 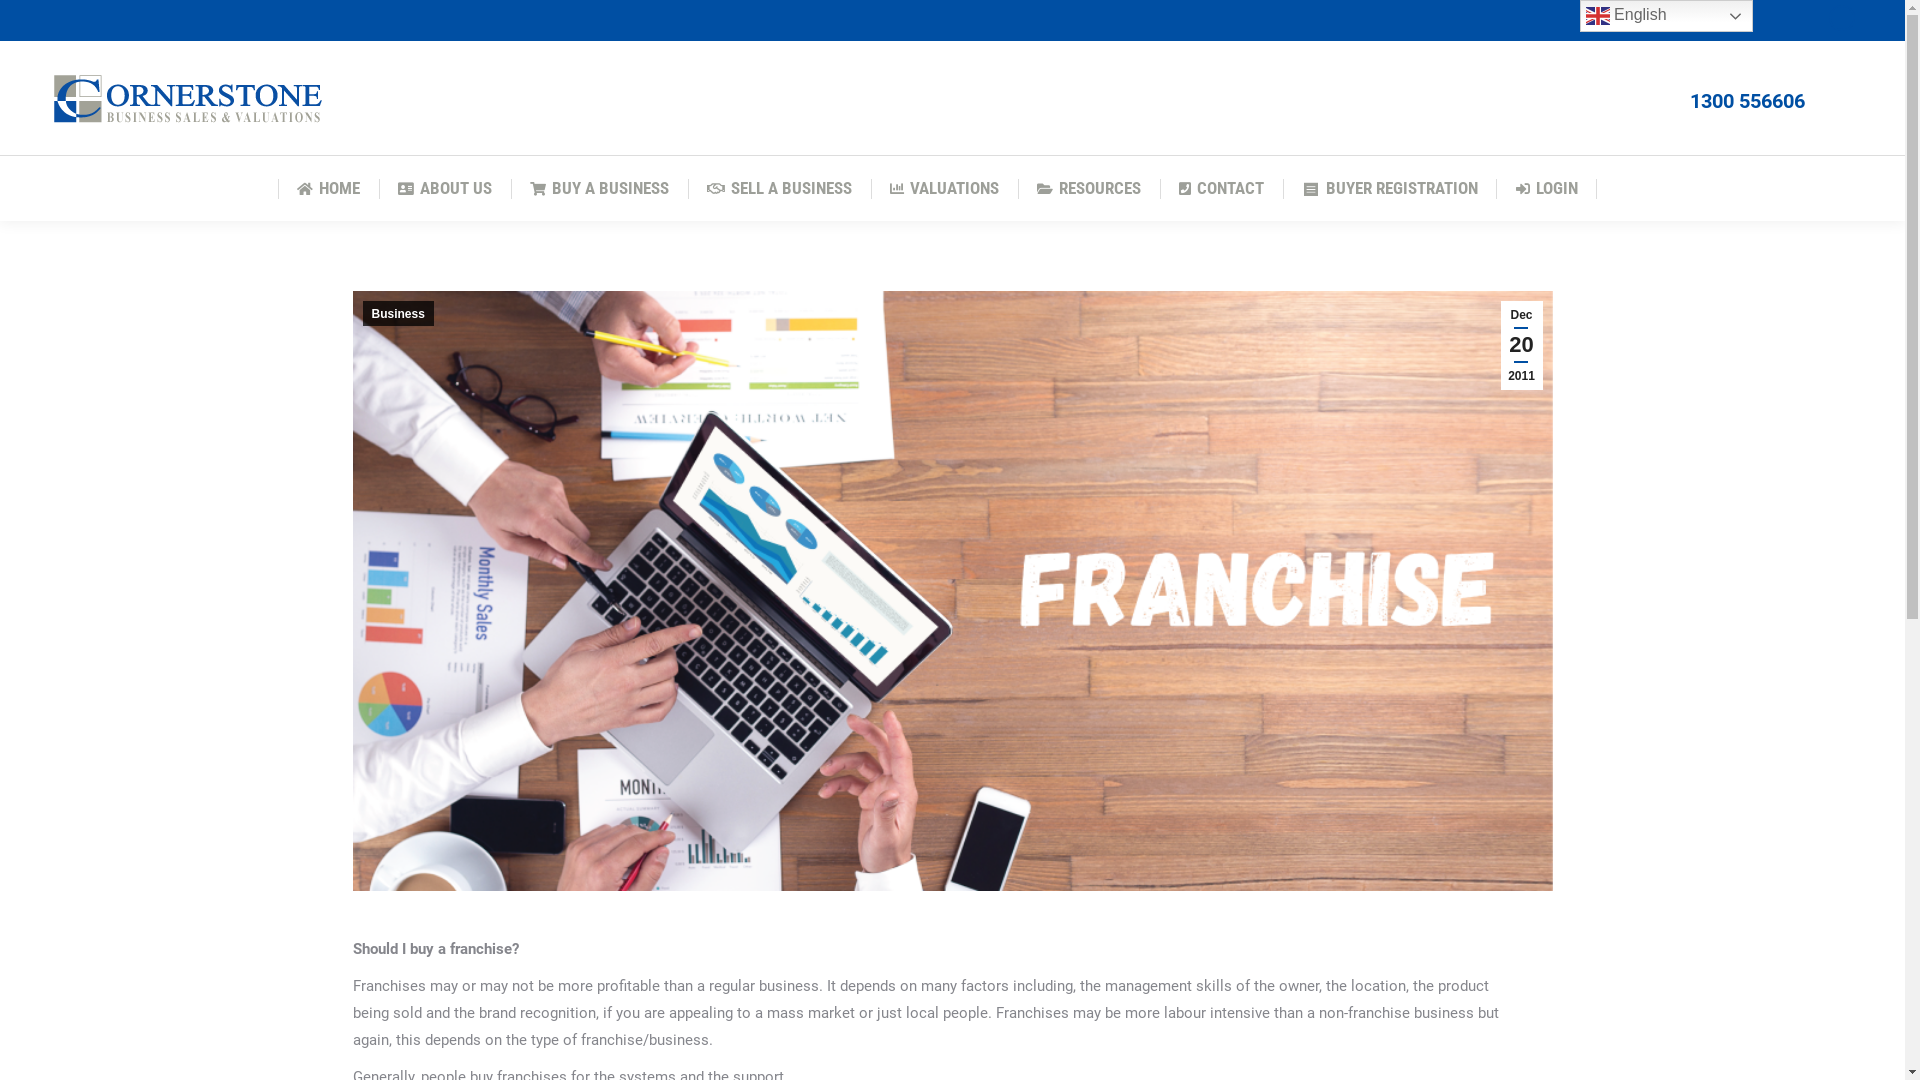 What do you see at coordinates (600, 188) in the screenshot?
I see `BUY A BUSINESS` at bounding box center [600, 188].